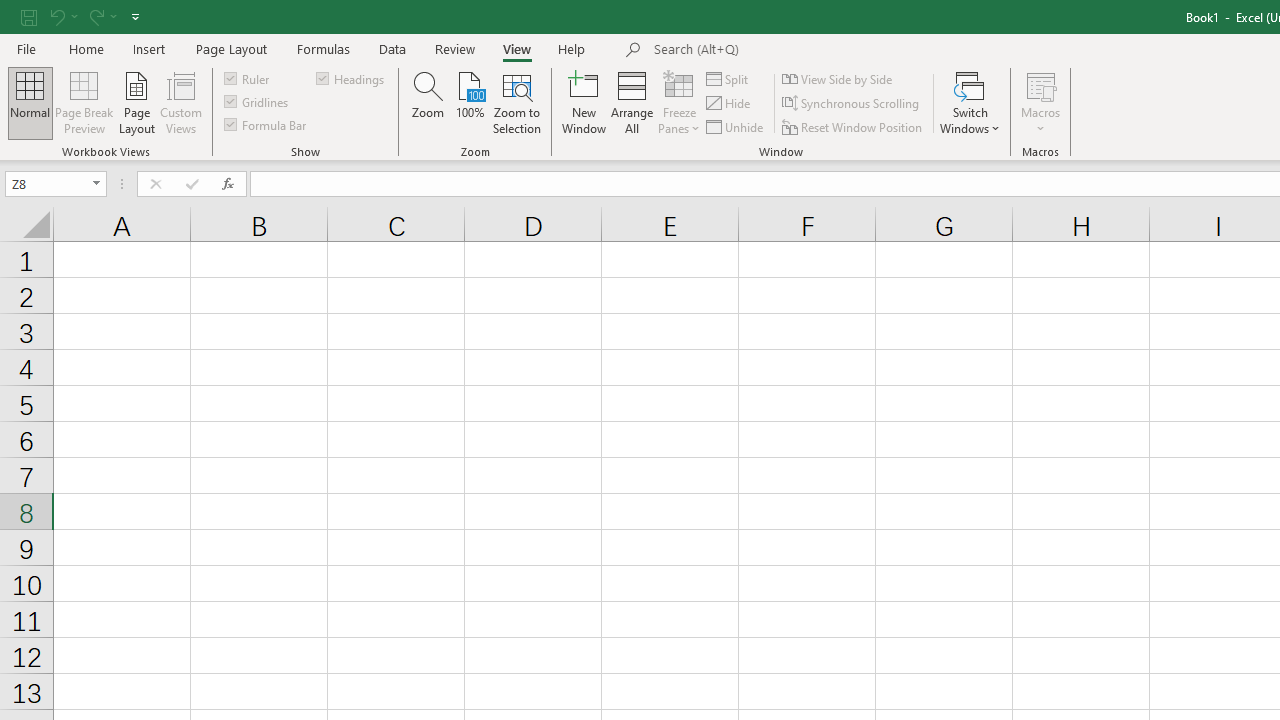 The height and width of the screenshot is (720, 1280). Describe the element at coordinates (678, 102) in the screenshot. I see `Freeze Panes` at that location.